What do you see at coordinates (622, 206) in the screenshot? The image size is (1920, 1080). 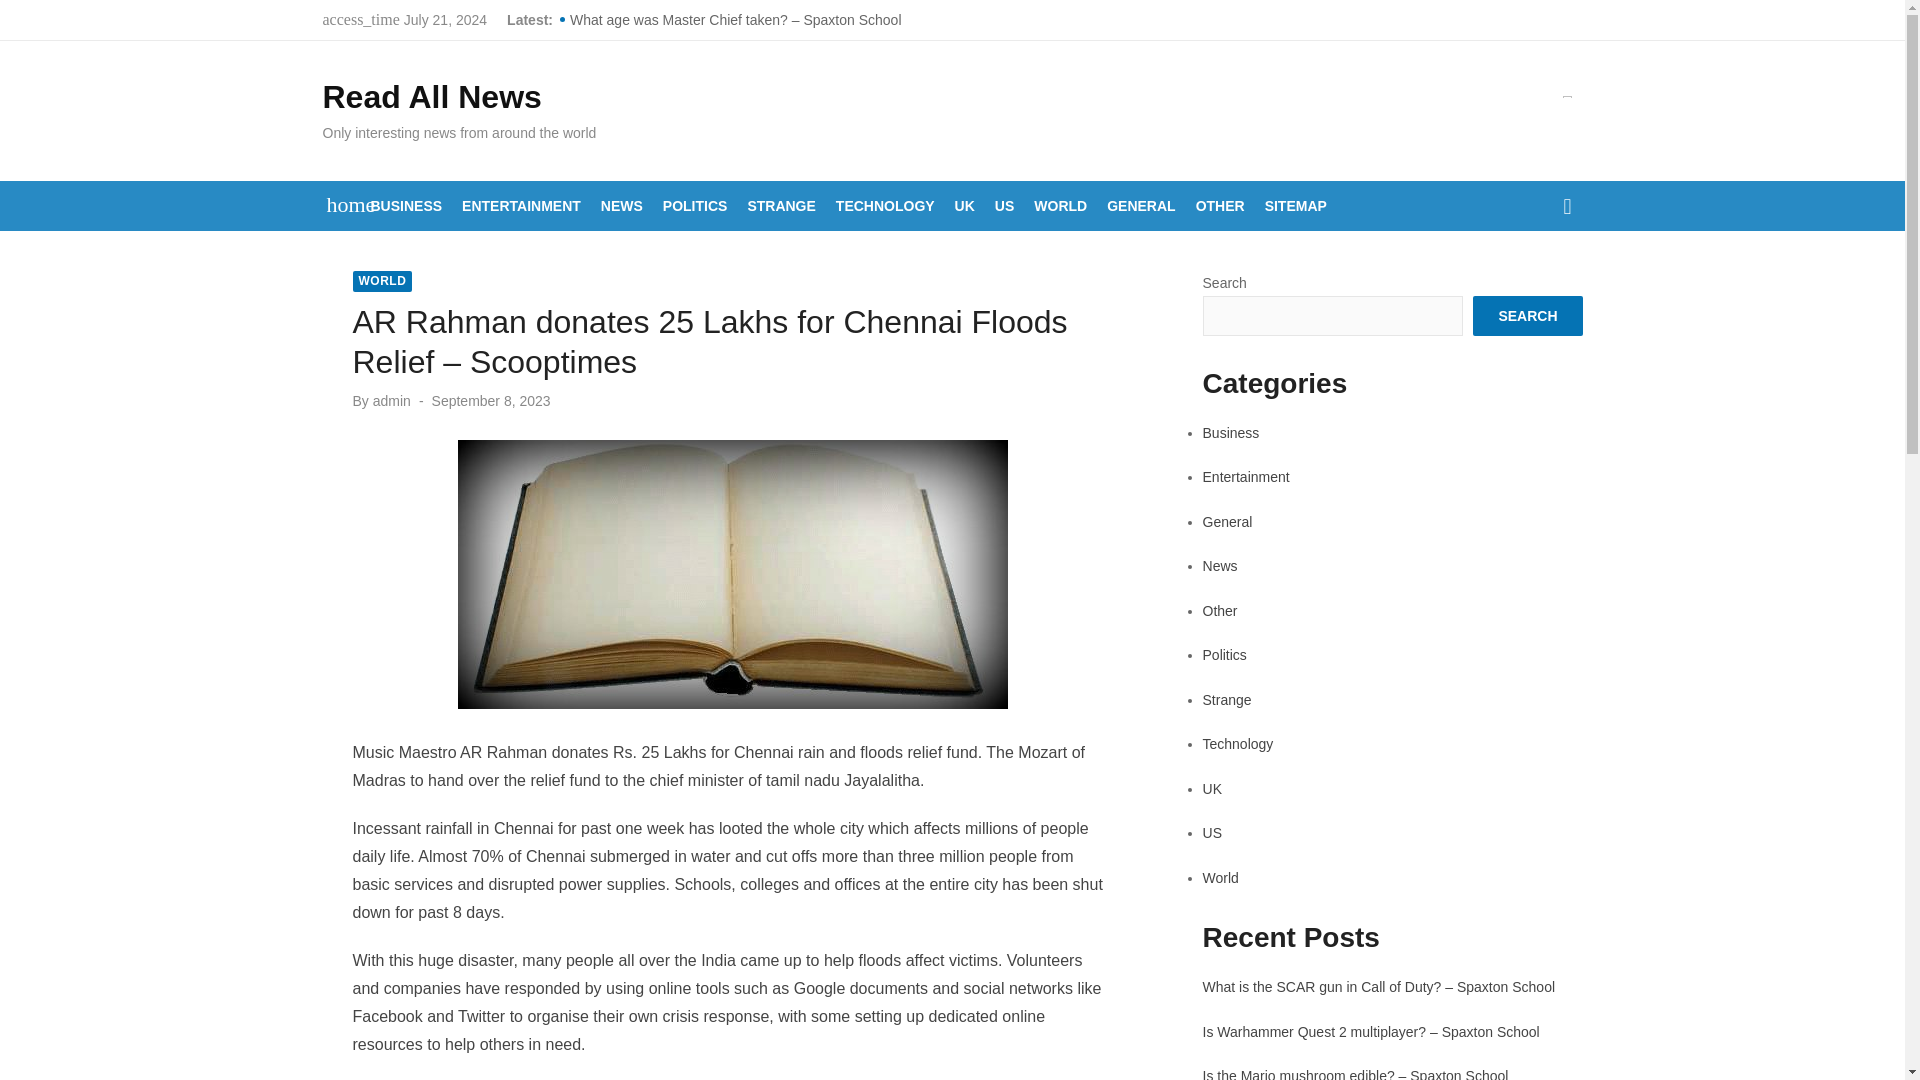 I see `NEWS` at bounding box center [622, 206].